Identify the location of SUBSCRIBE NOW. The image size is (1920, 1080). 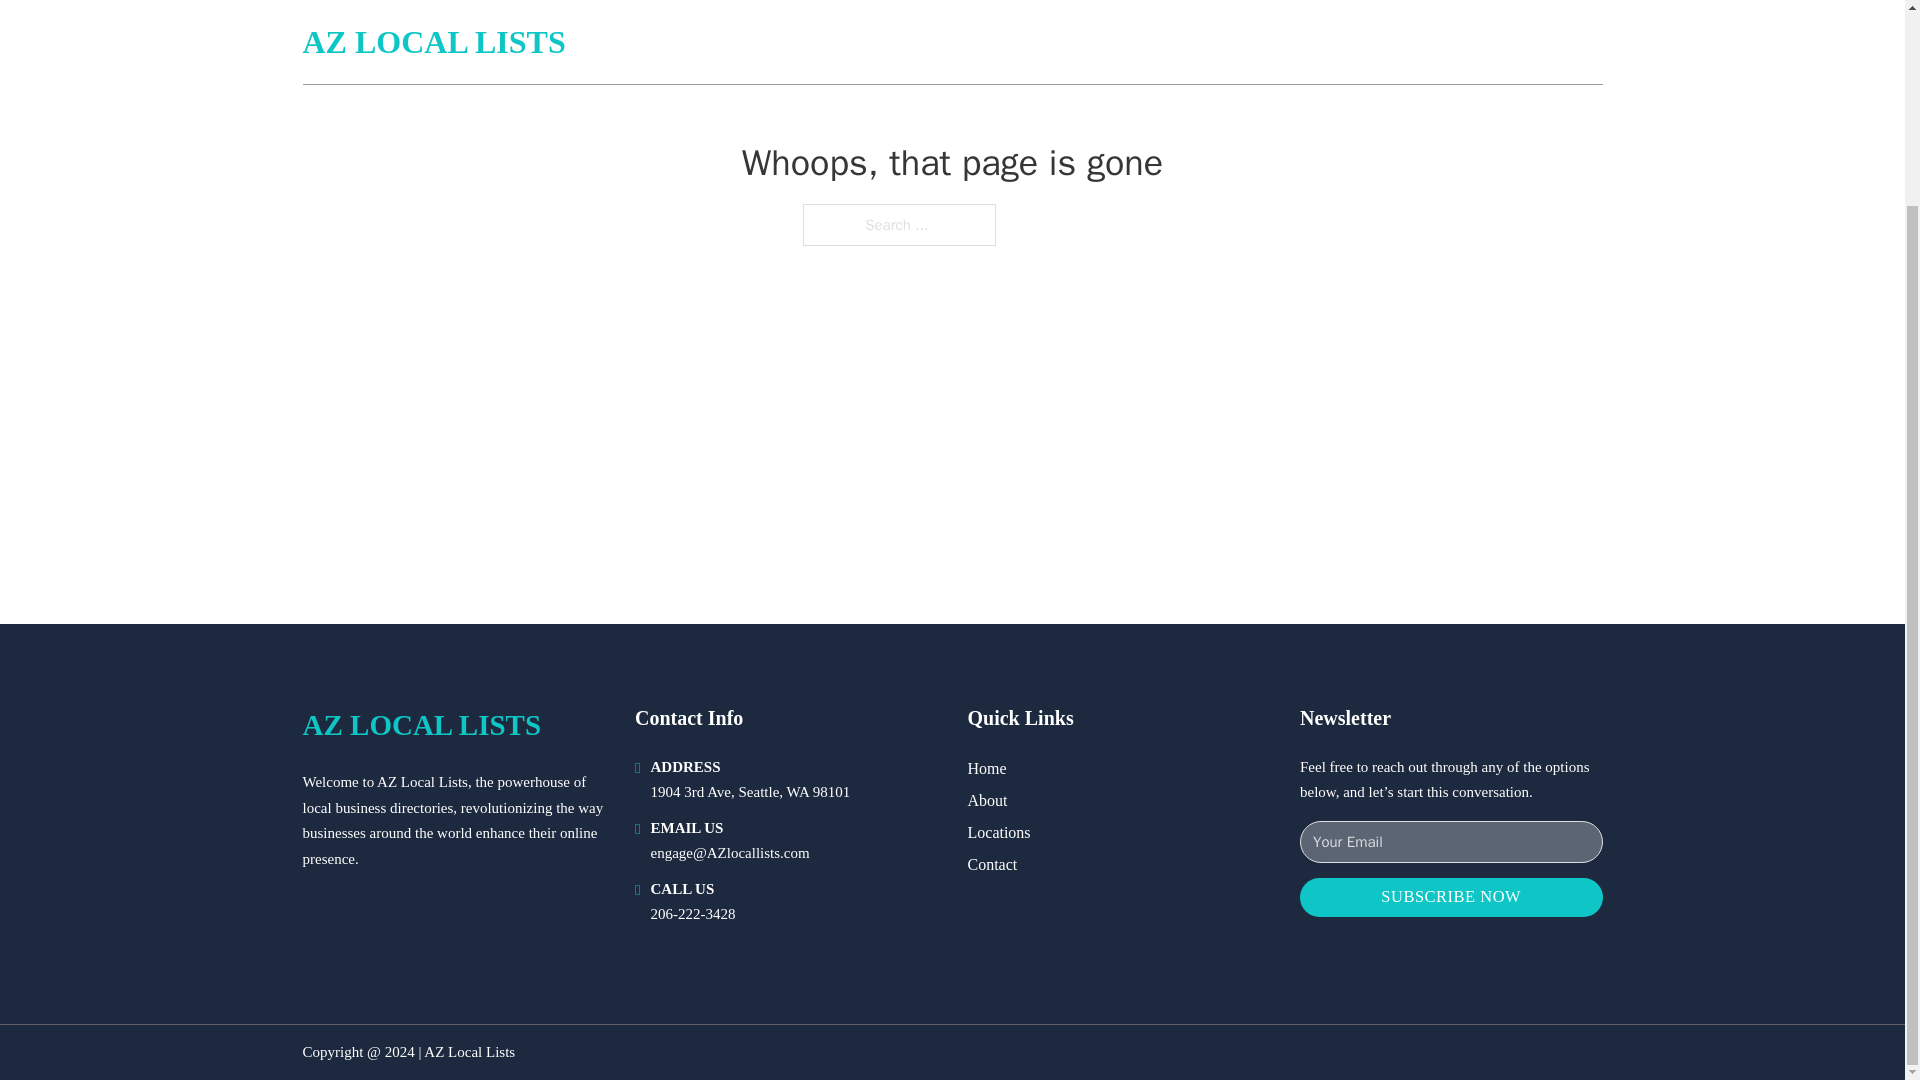
(1451, 897).